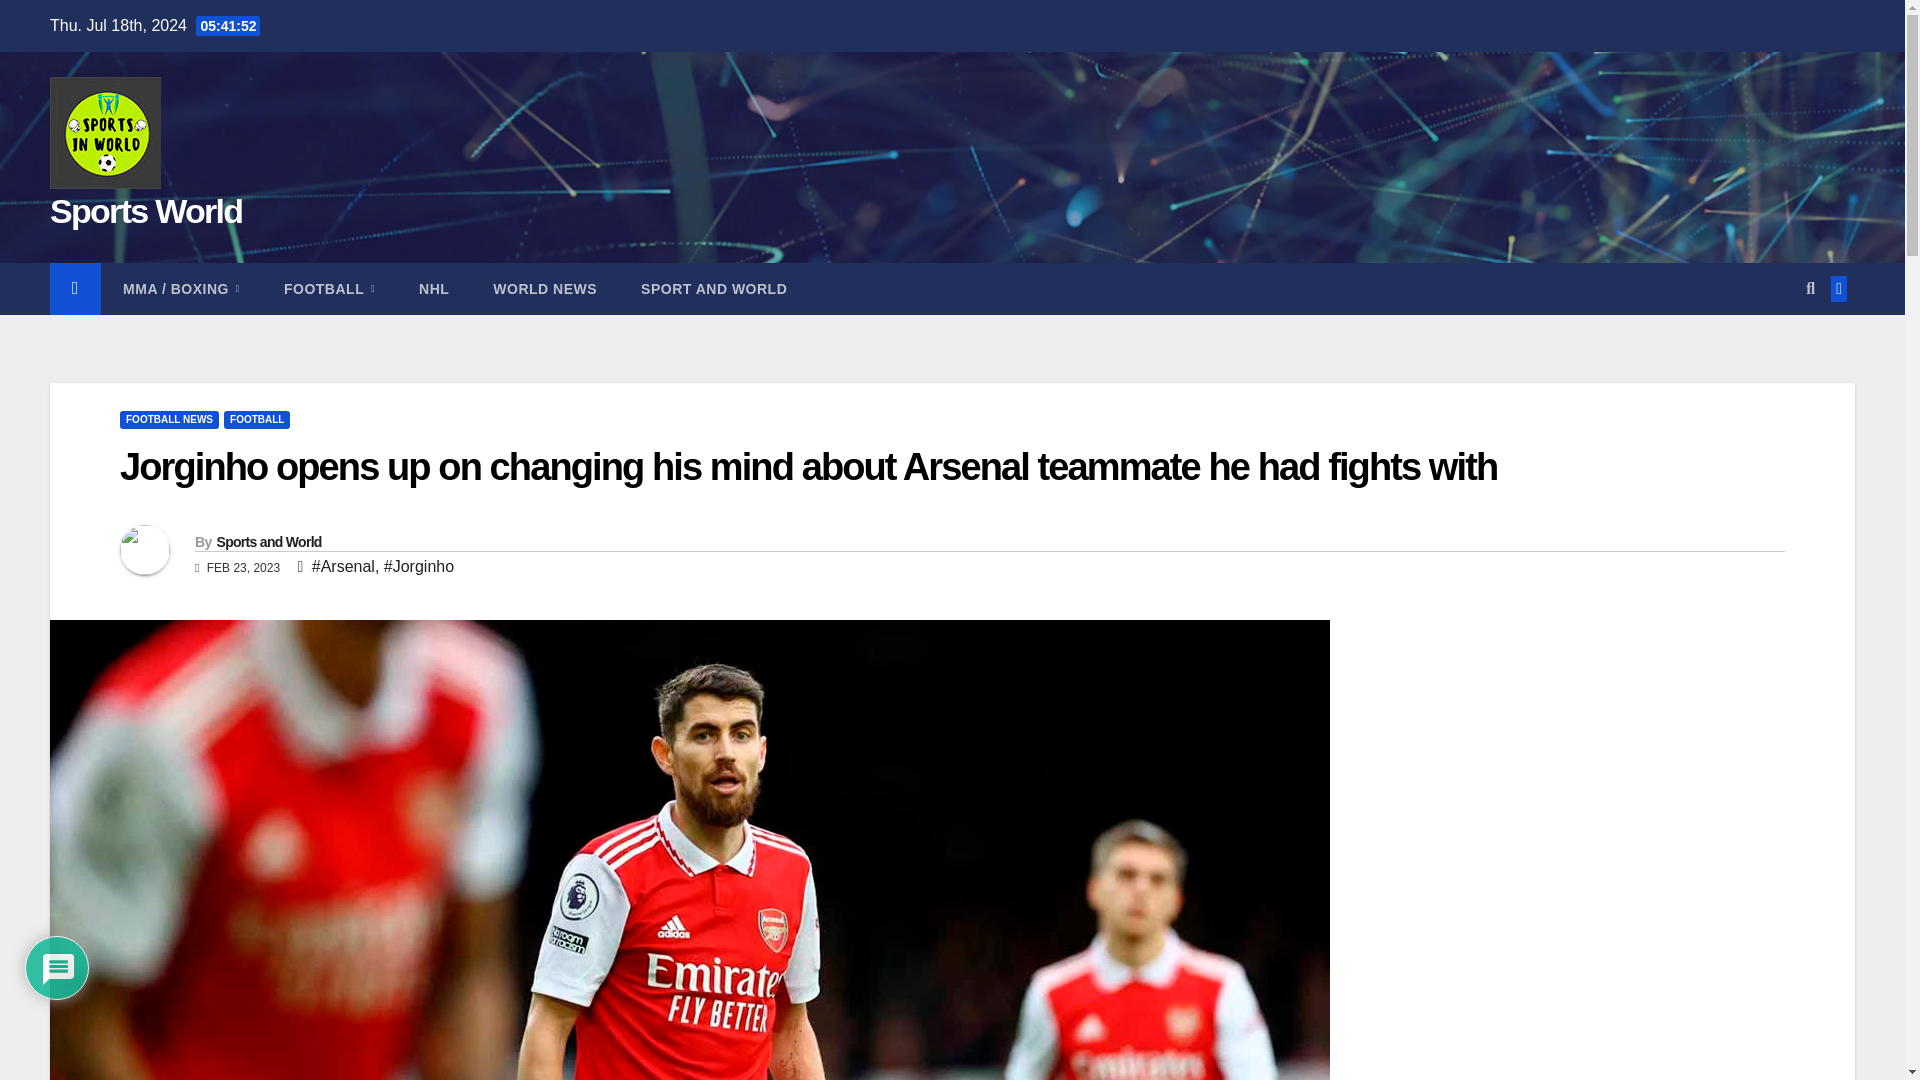 This screenshot has height=1080, width=1920. What do you see at coordinates (168, 420) in the screenshot?
I see `FOOTBALL NEWS` at bounding box center [168, 420].